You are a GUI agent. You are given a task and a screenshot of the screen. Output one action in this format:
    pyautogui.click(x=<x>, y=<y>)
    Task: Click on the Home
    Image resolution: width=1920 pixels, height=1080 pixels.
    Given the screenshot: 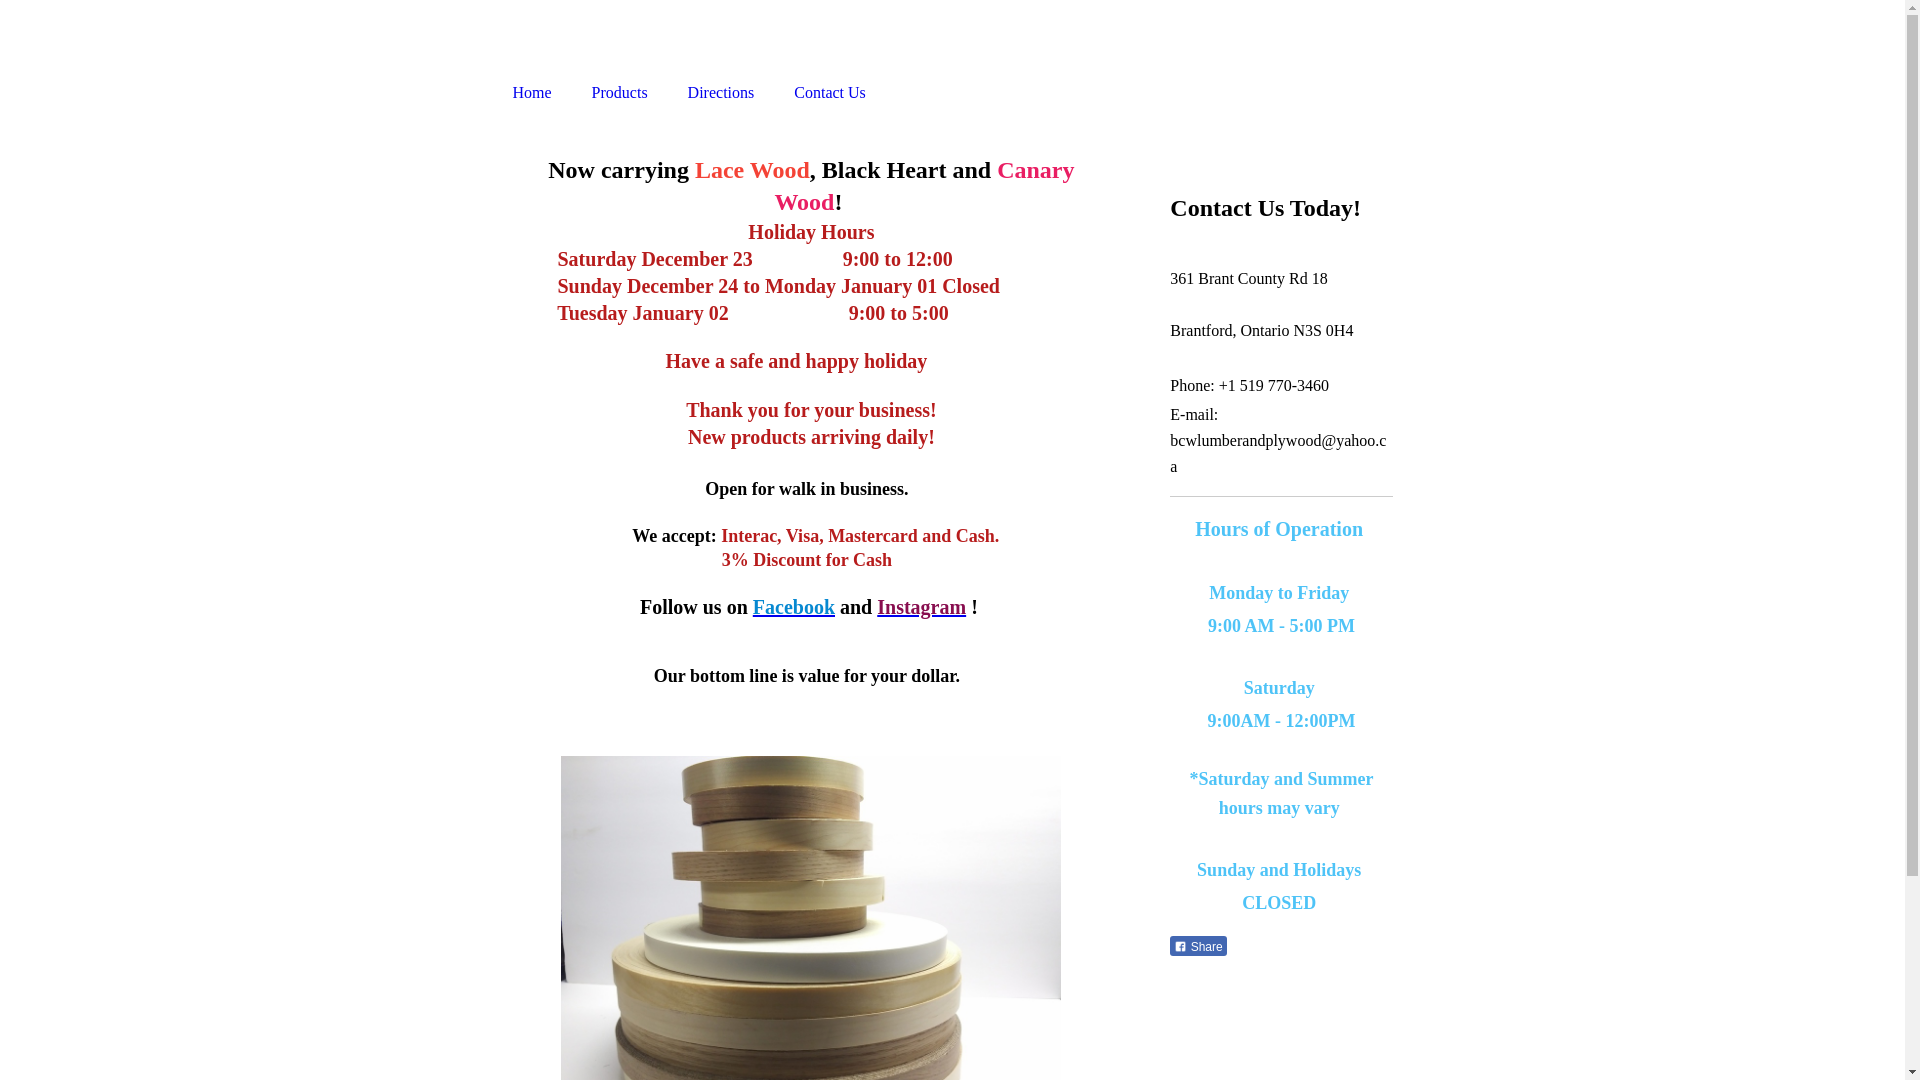 What is the action you would take?
    pyautogui.click(x=531, y=93)
    